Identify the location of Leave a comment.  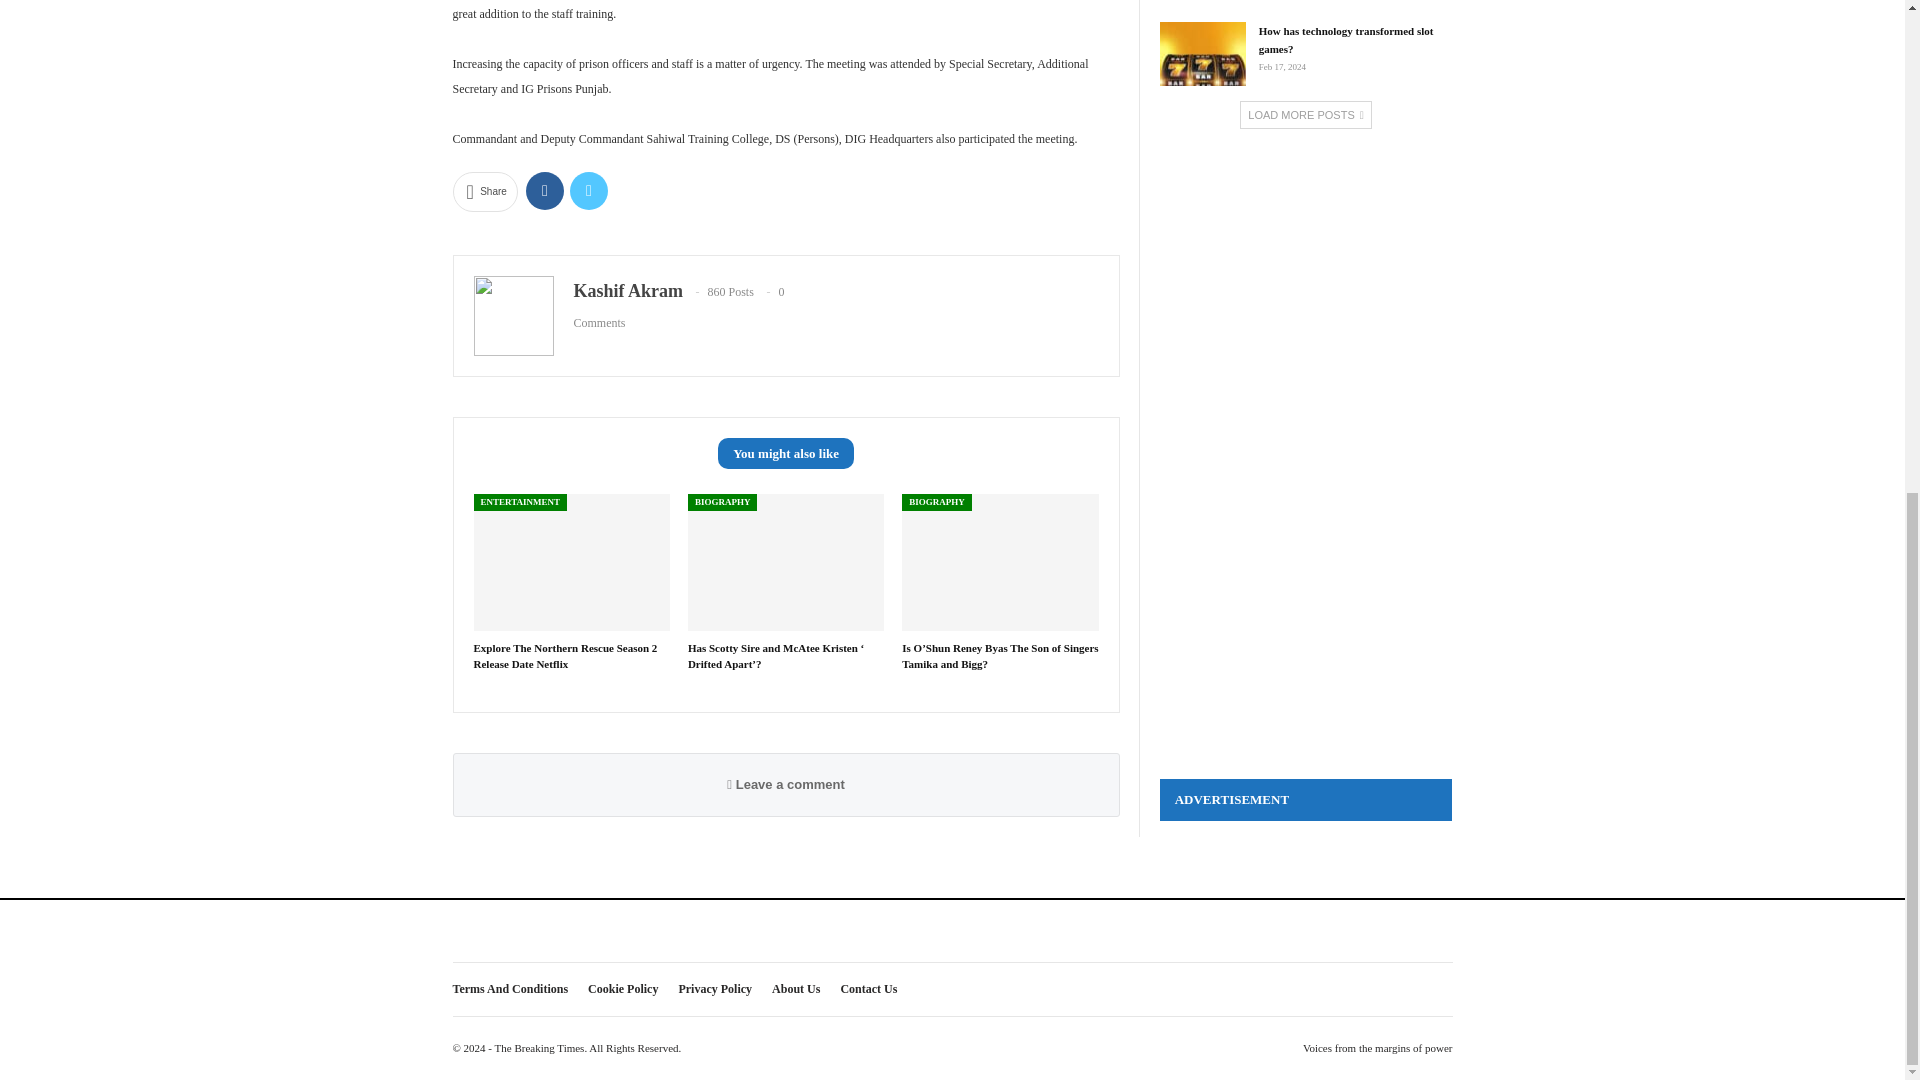
(786, 784).